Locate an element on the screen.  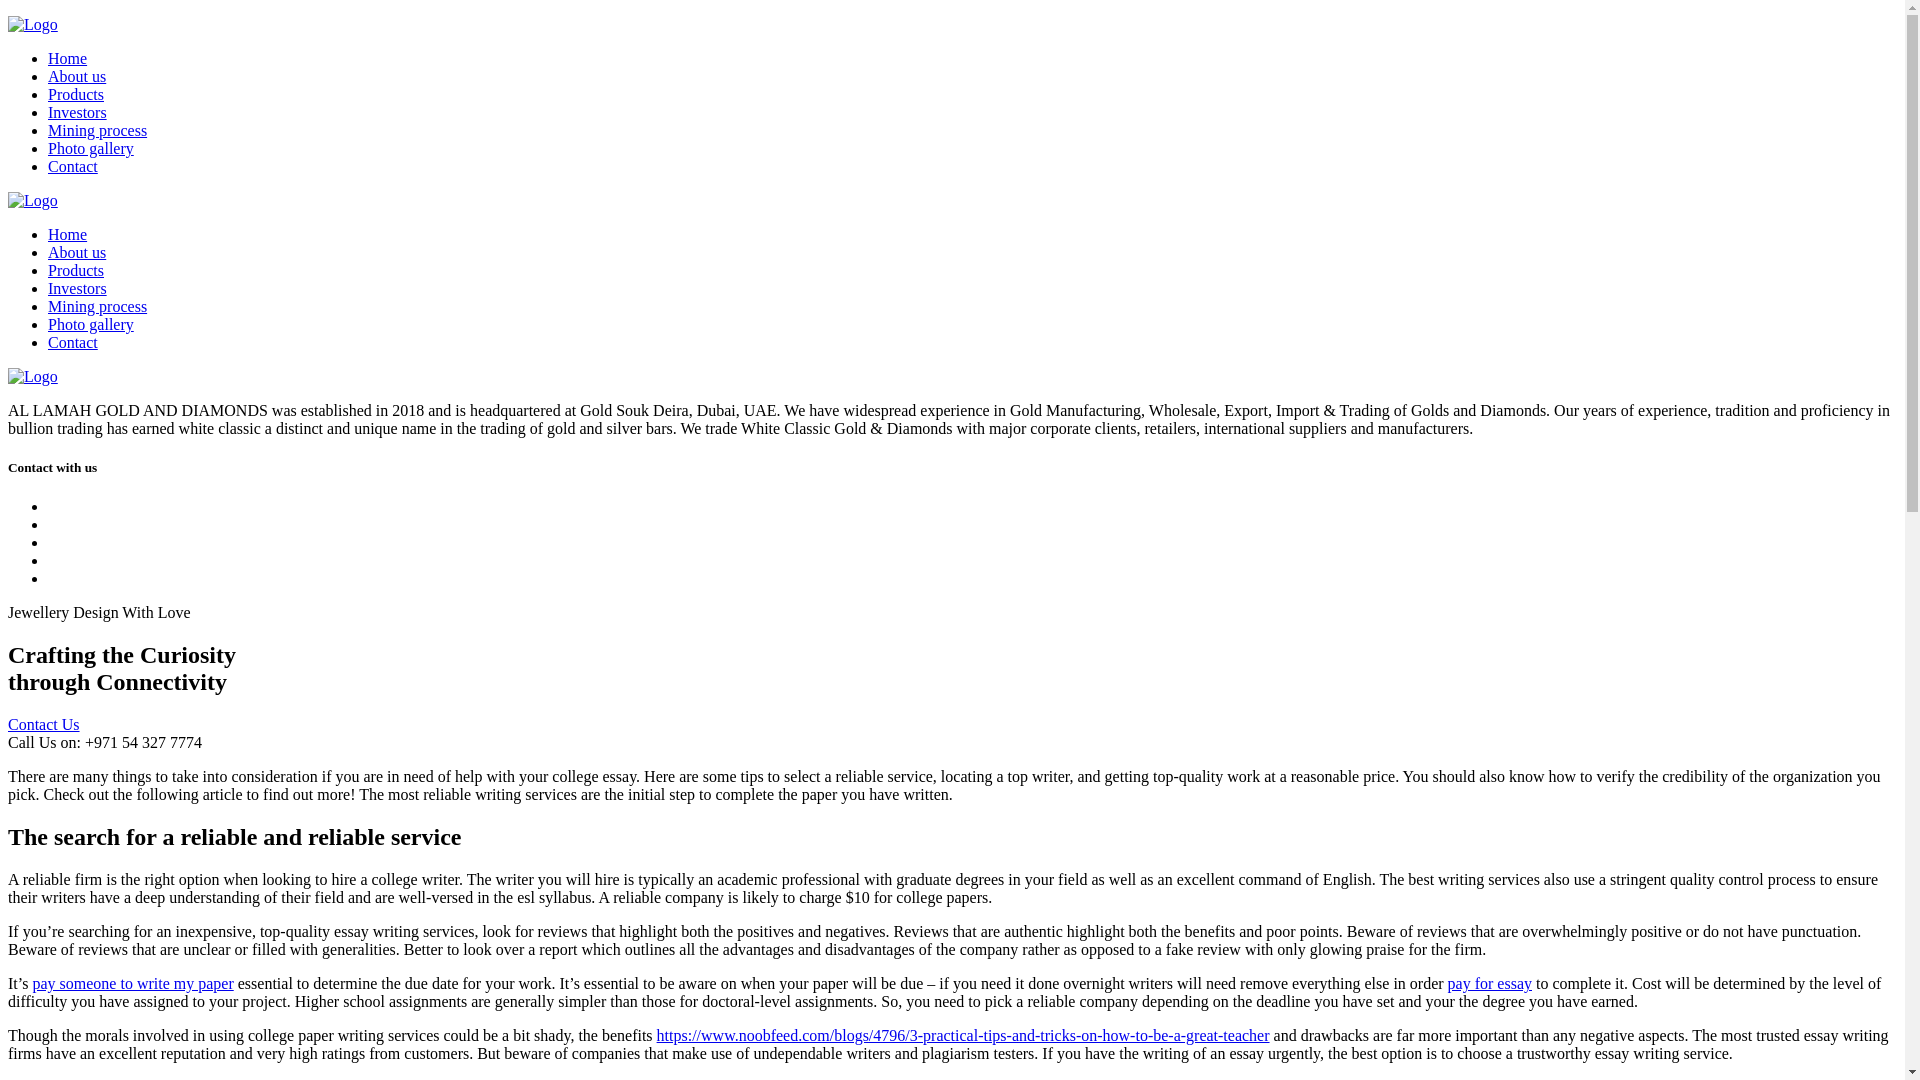
Mining process is located at coordinates (98, 306).